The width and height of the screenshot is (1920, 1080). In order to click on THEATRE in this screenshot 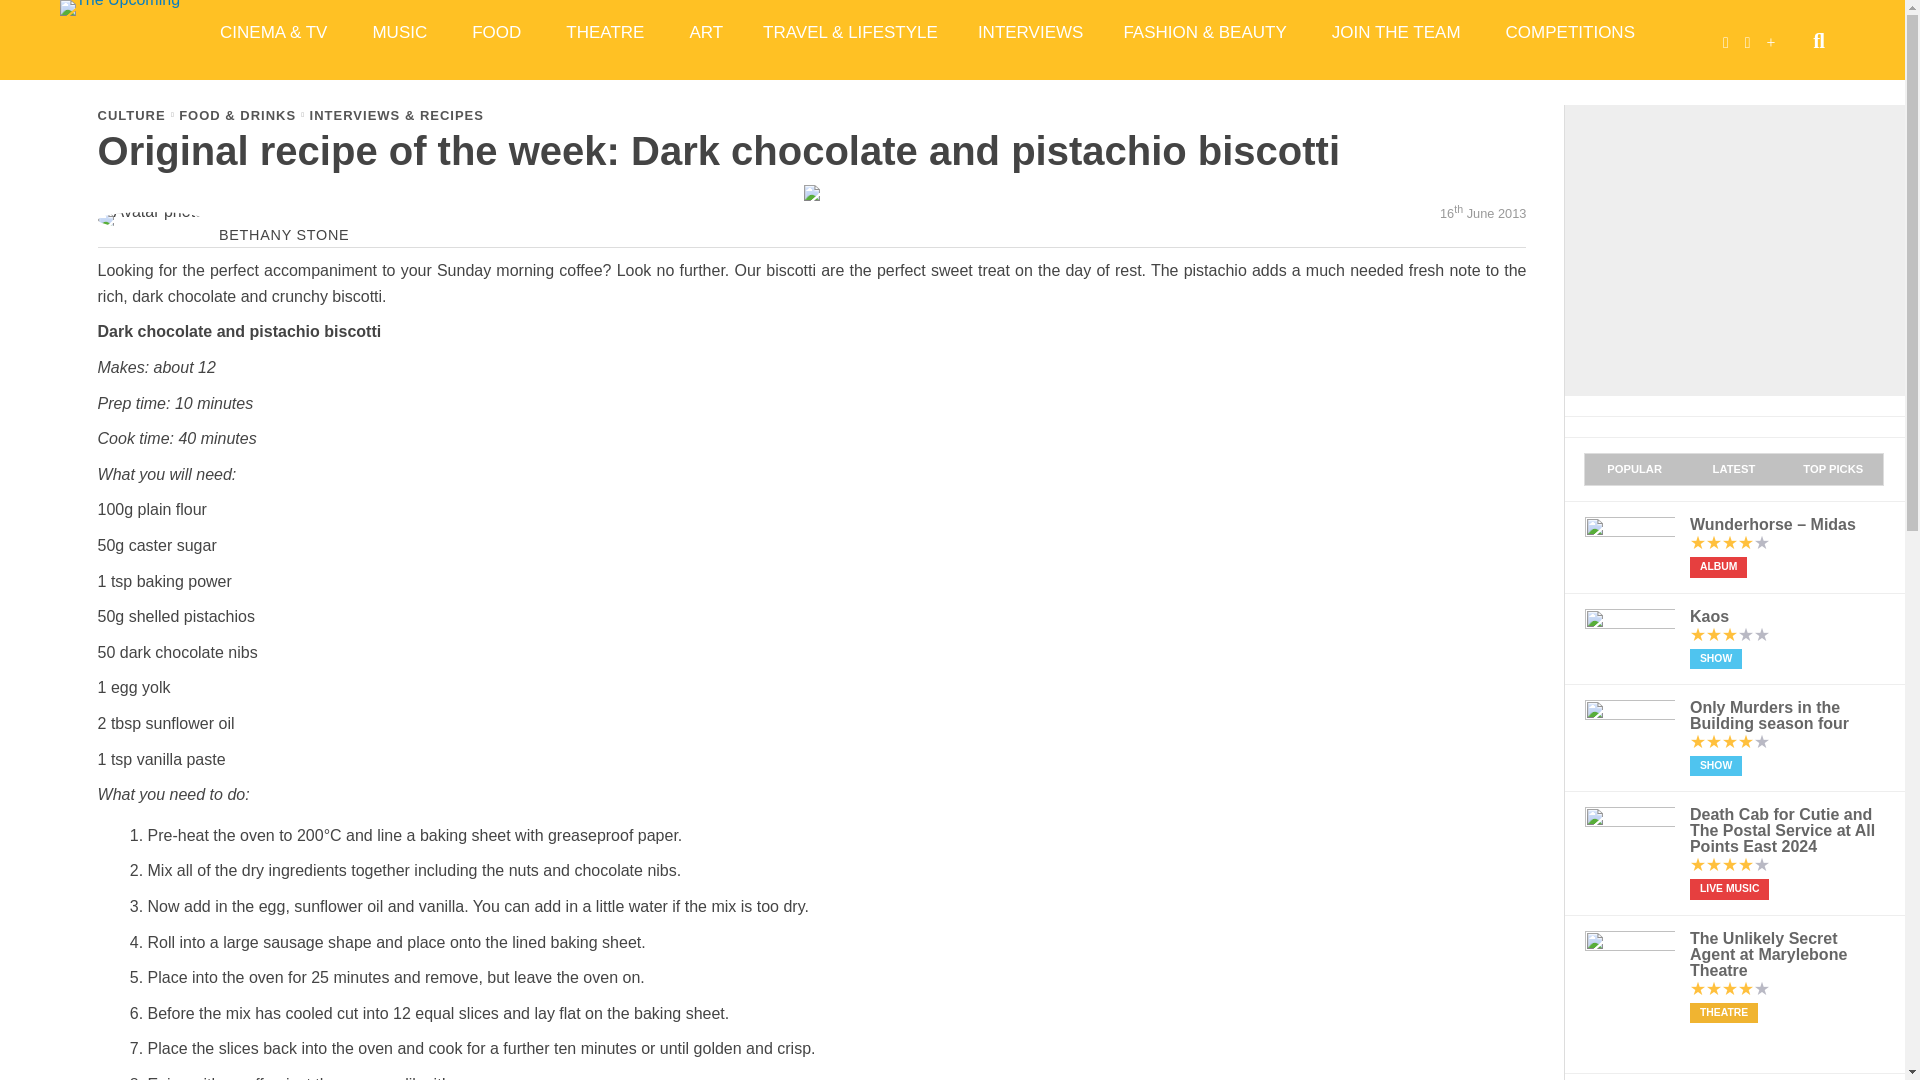, I will do `click(606, 32)`.